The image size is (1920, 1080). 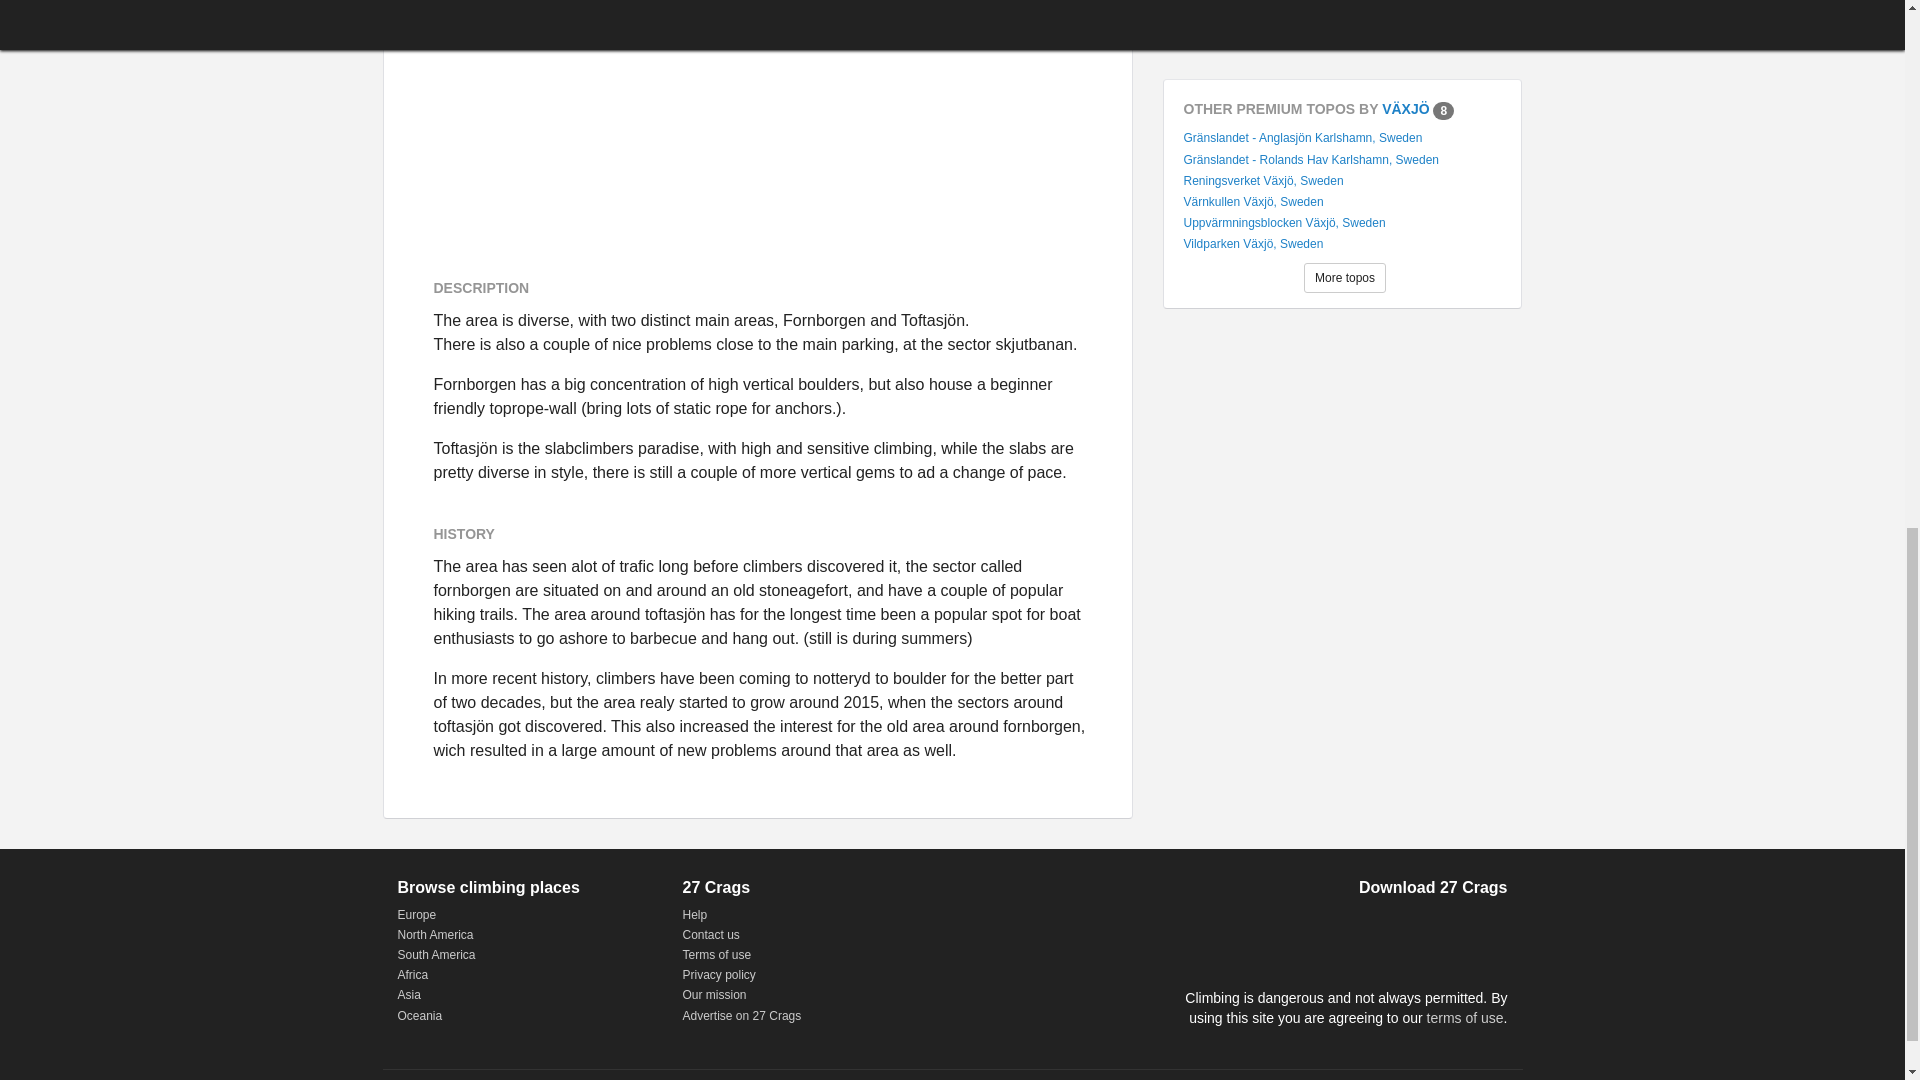 What do you see at coordinates (436, 934) in the screenshot?
I see `North America` at bounding box center [436, 934].